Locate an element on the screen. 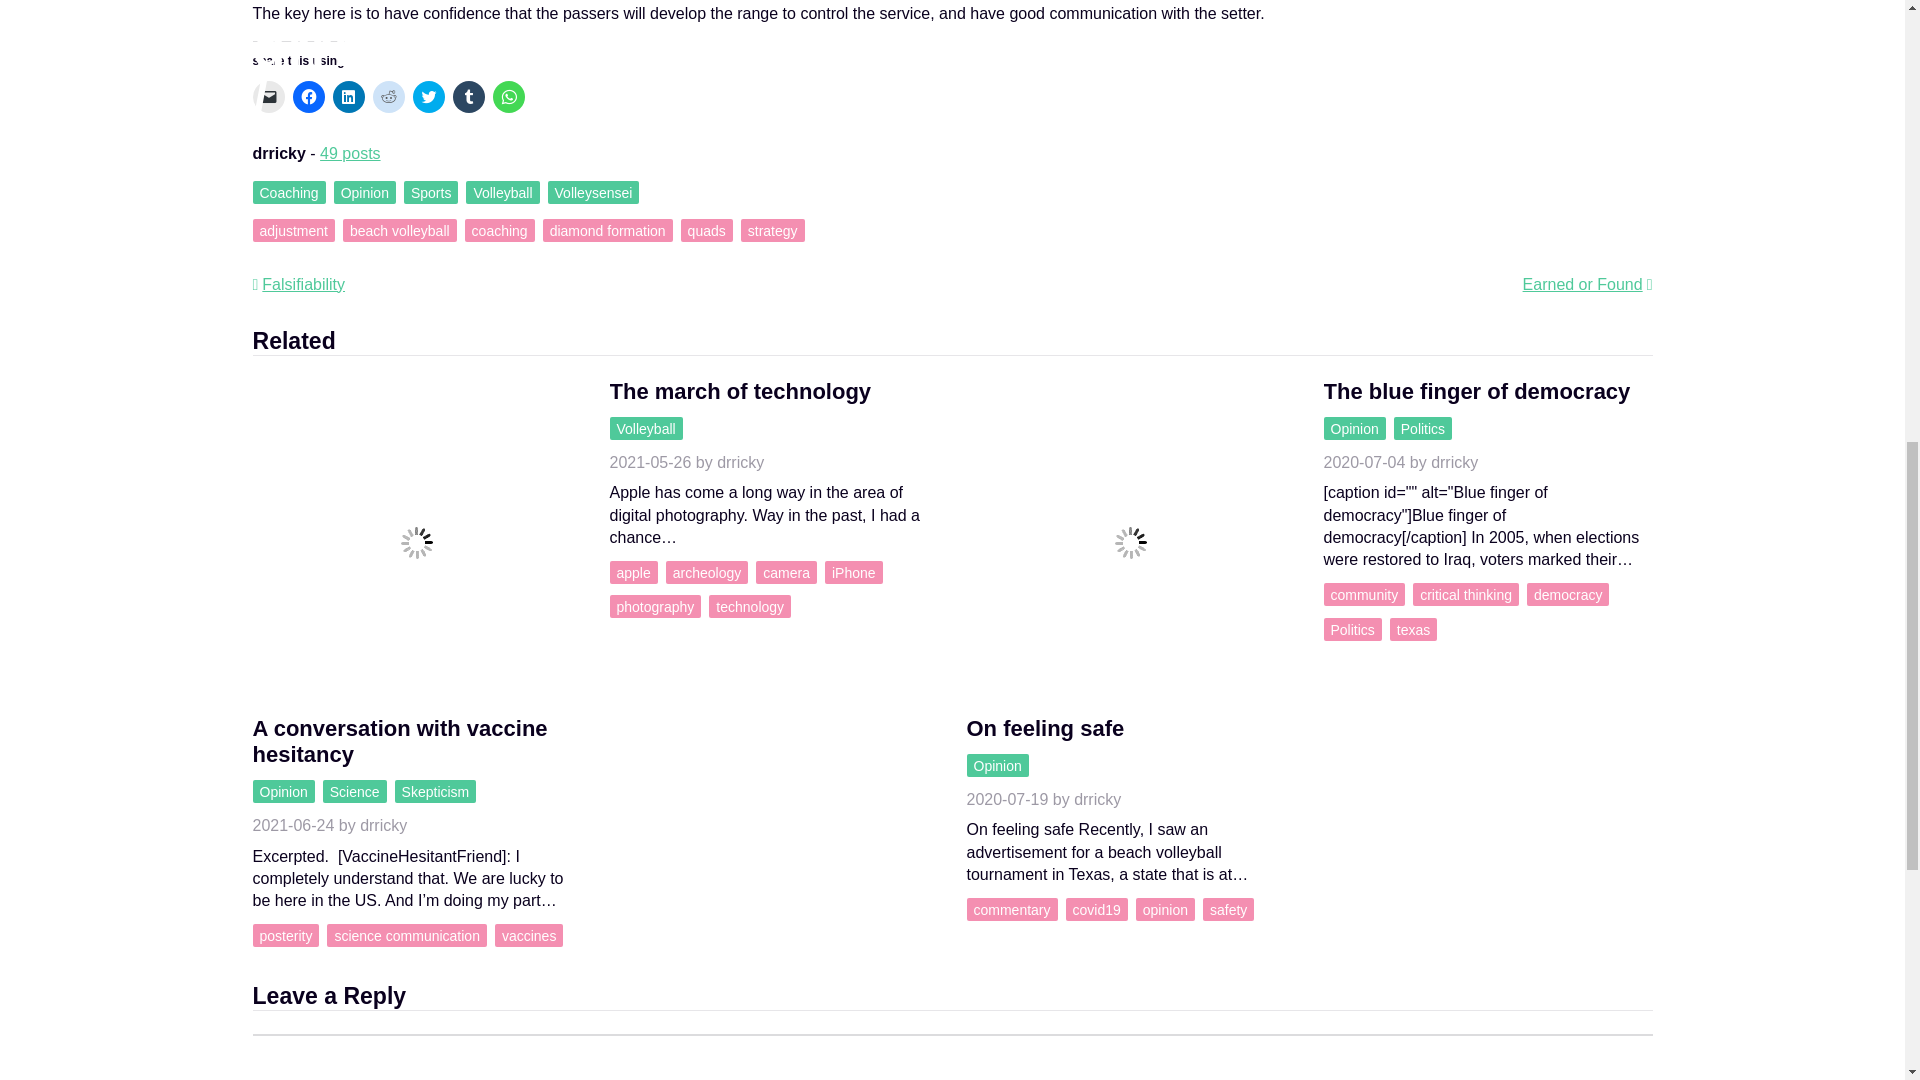  Click to share on Tumblr is located at coordinates (467, 97).